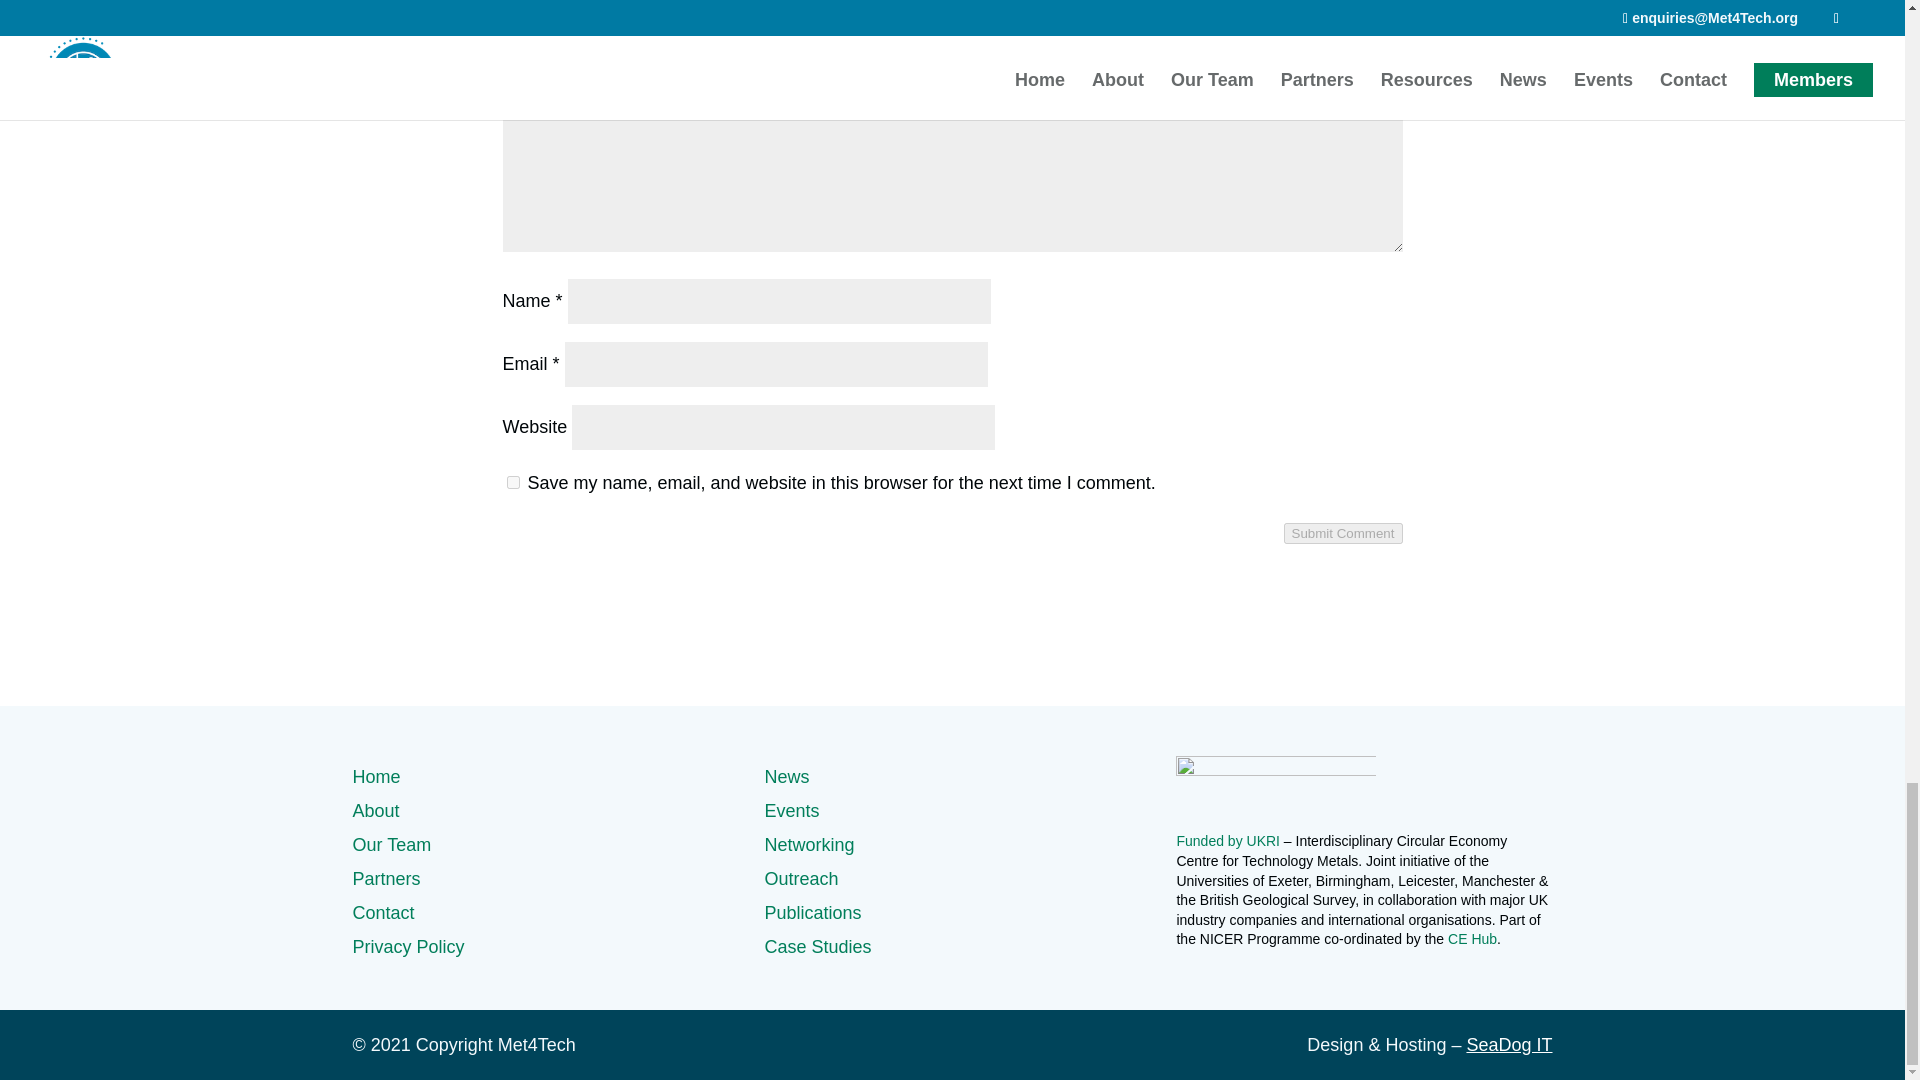 Image resolution: width=1920 pixels, height=1080 pixels. What do you see at coordinates (375, 810) in the screenshot?
I see `About` at bounding box center [375, 810].